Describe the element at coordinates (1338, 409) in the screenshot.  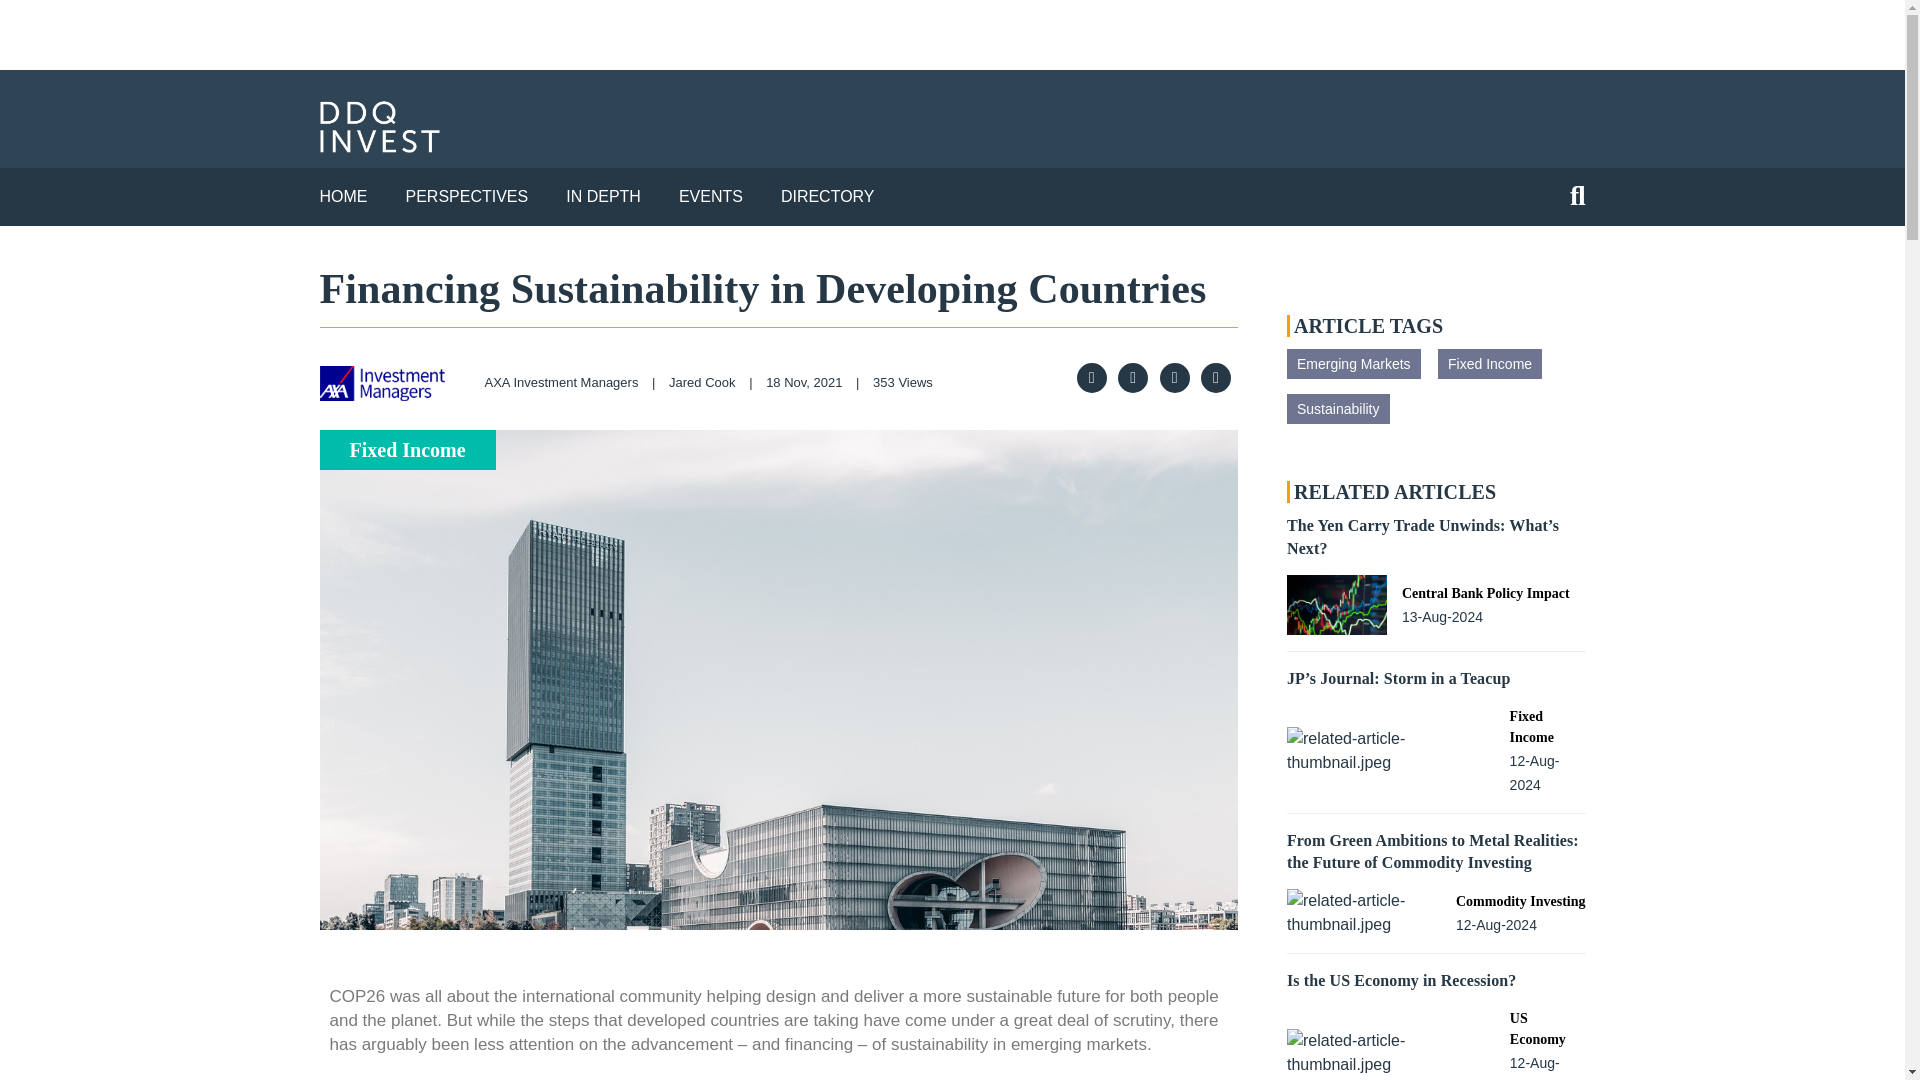
I see `Sustainability` at that location.